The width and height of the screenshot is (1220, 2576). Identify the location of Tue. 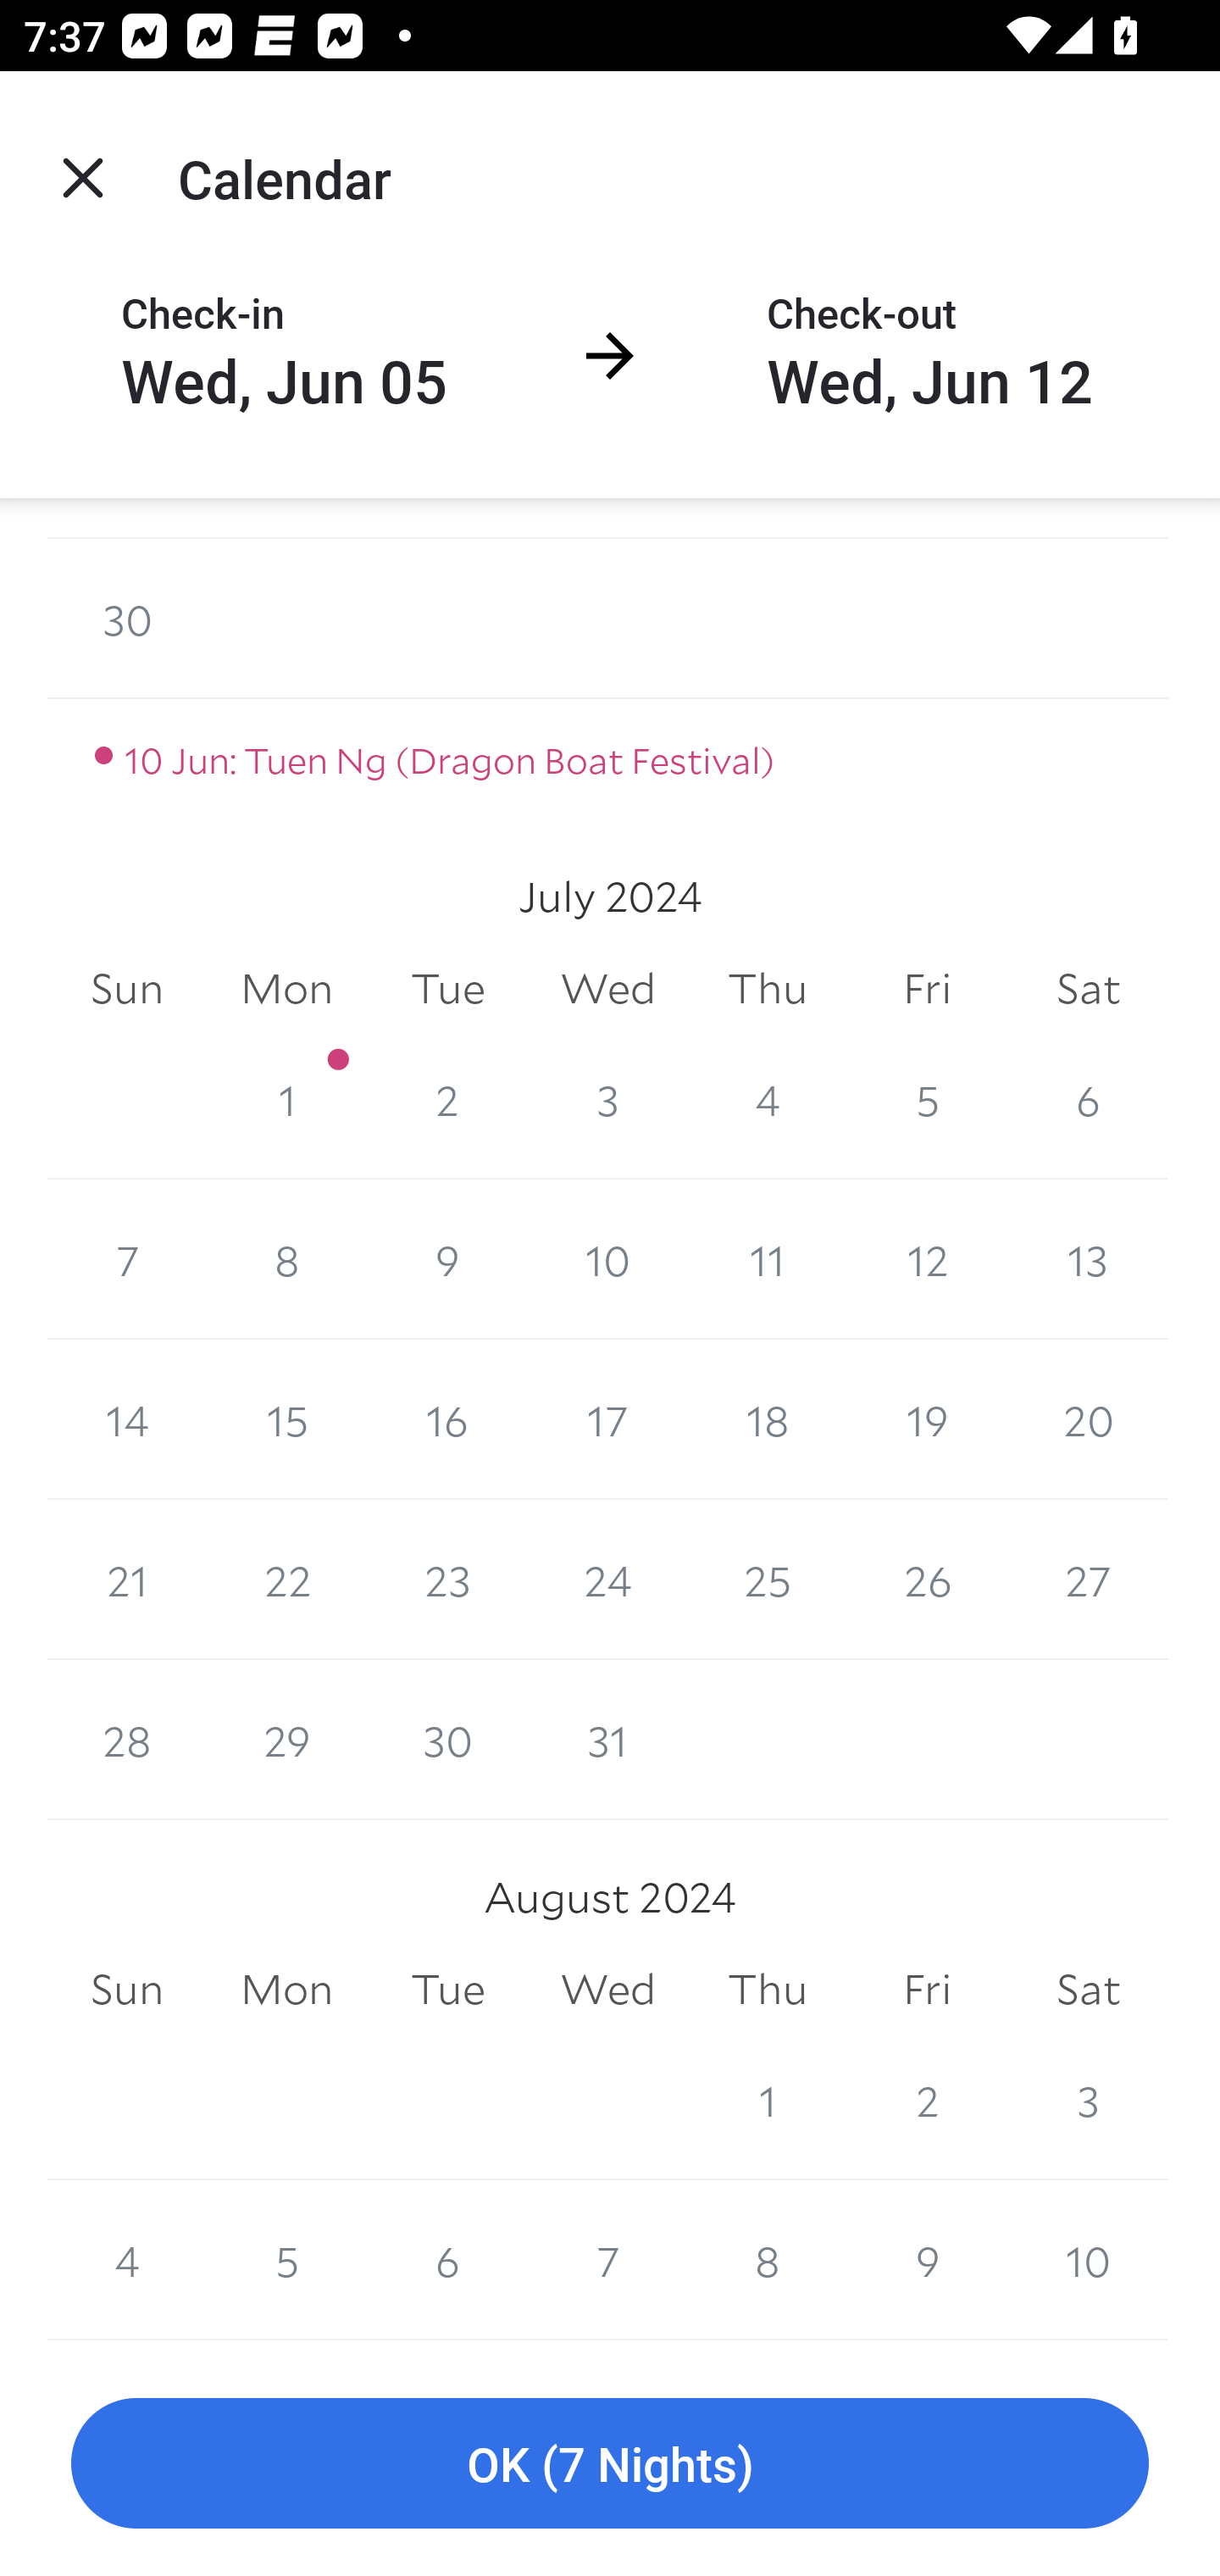
(447, 988).